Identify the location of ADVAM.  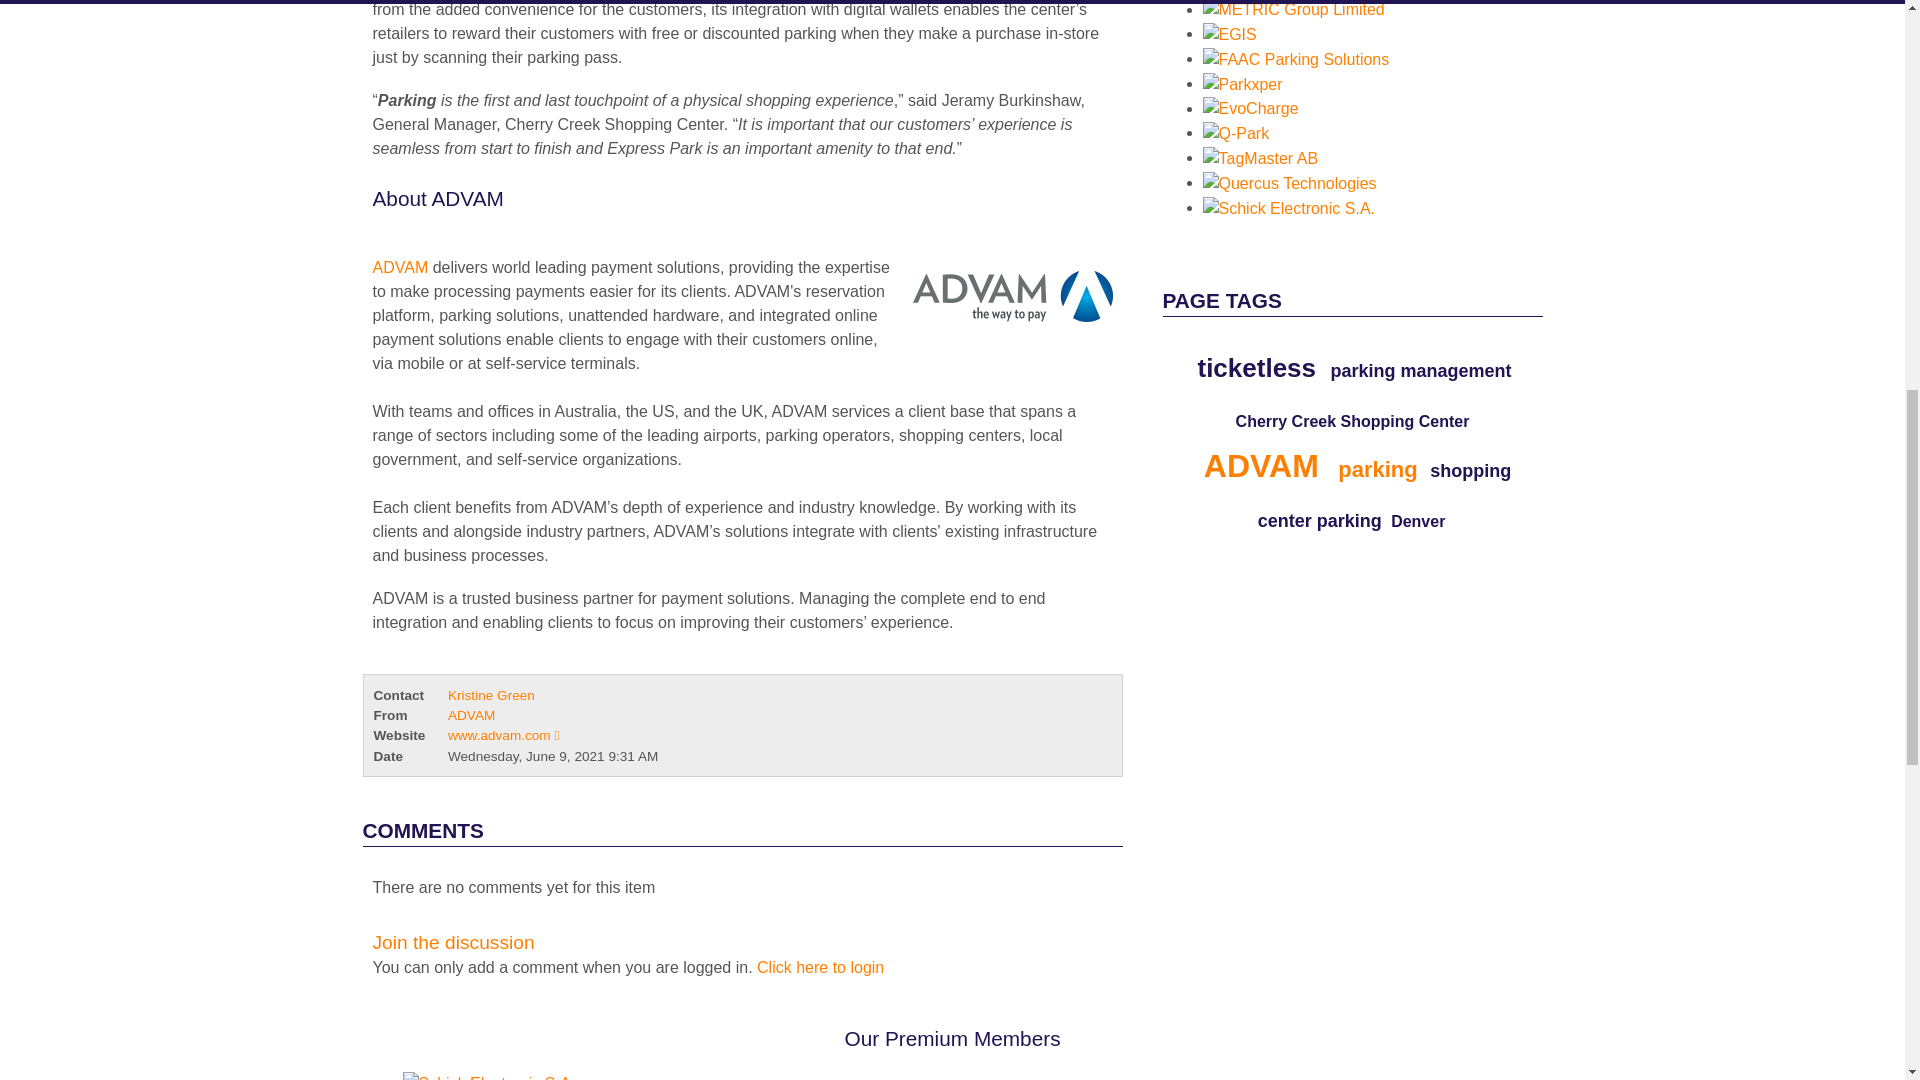
(1006, 296).